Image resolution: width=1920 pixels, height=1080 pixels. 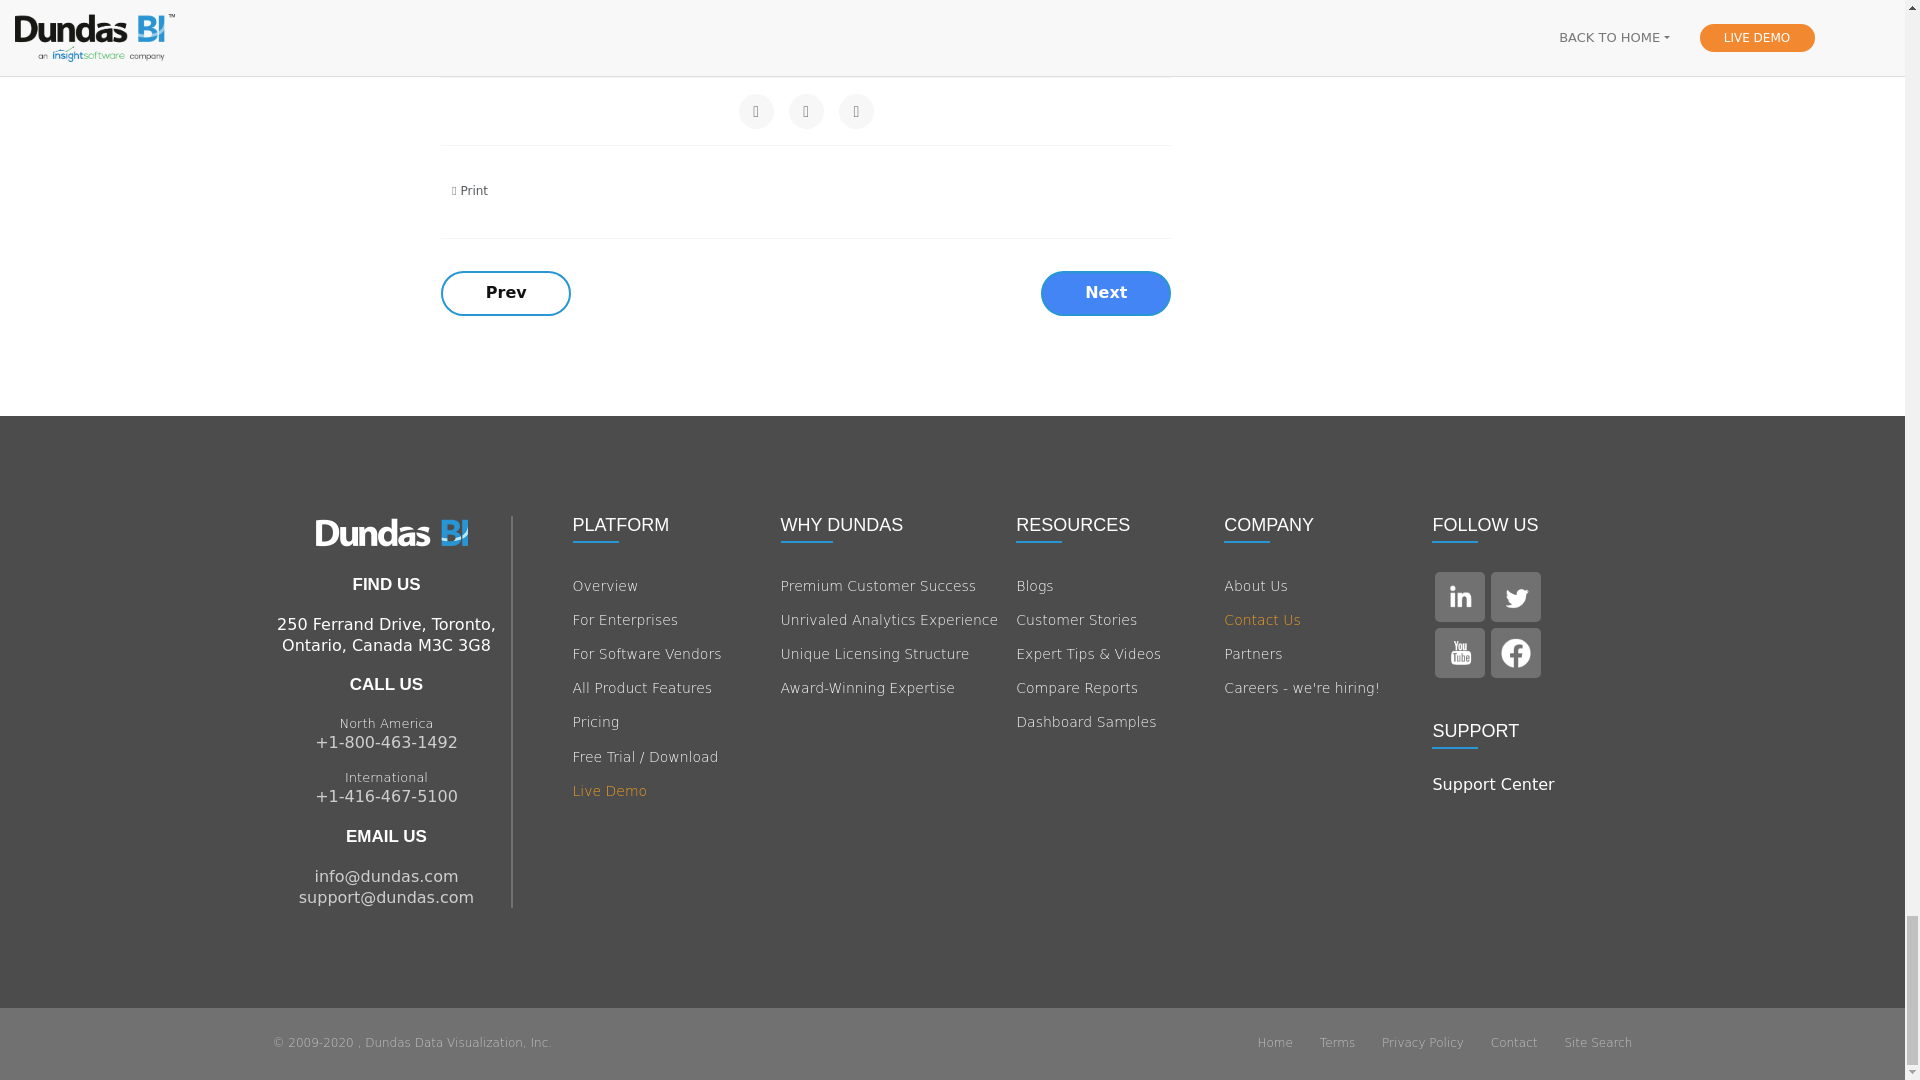 I want to click on Prev, so click(x=506, y=294).